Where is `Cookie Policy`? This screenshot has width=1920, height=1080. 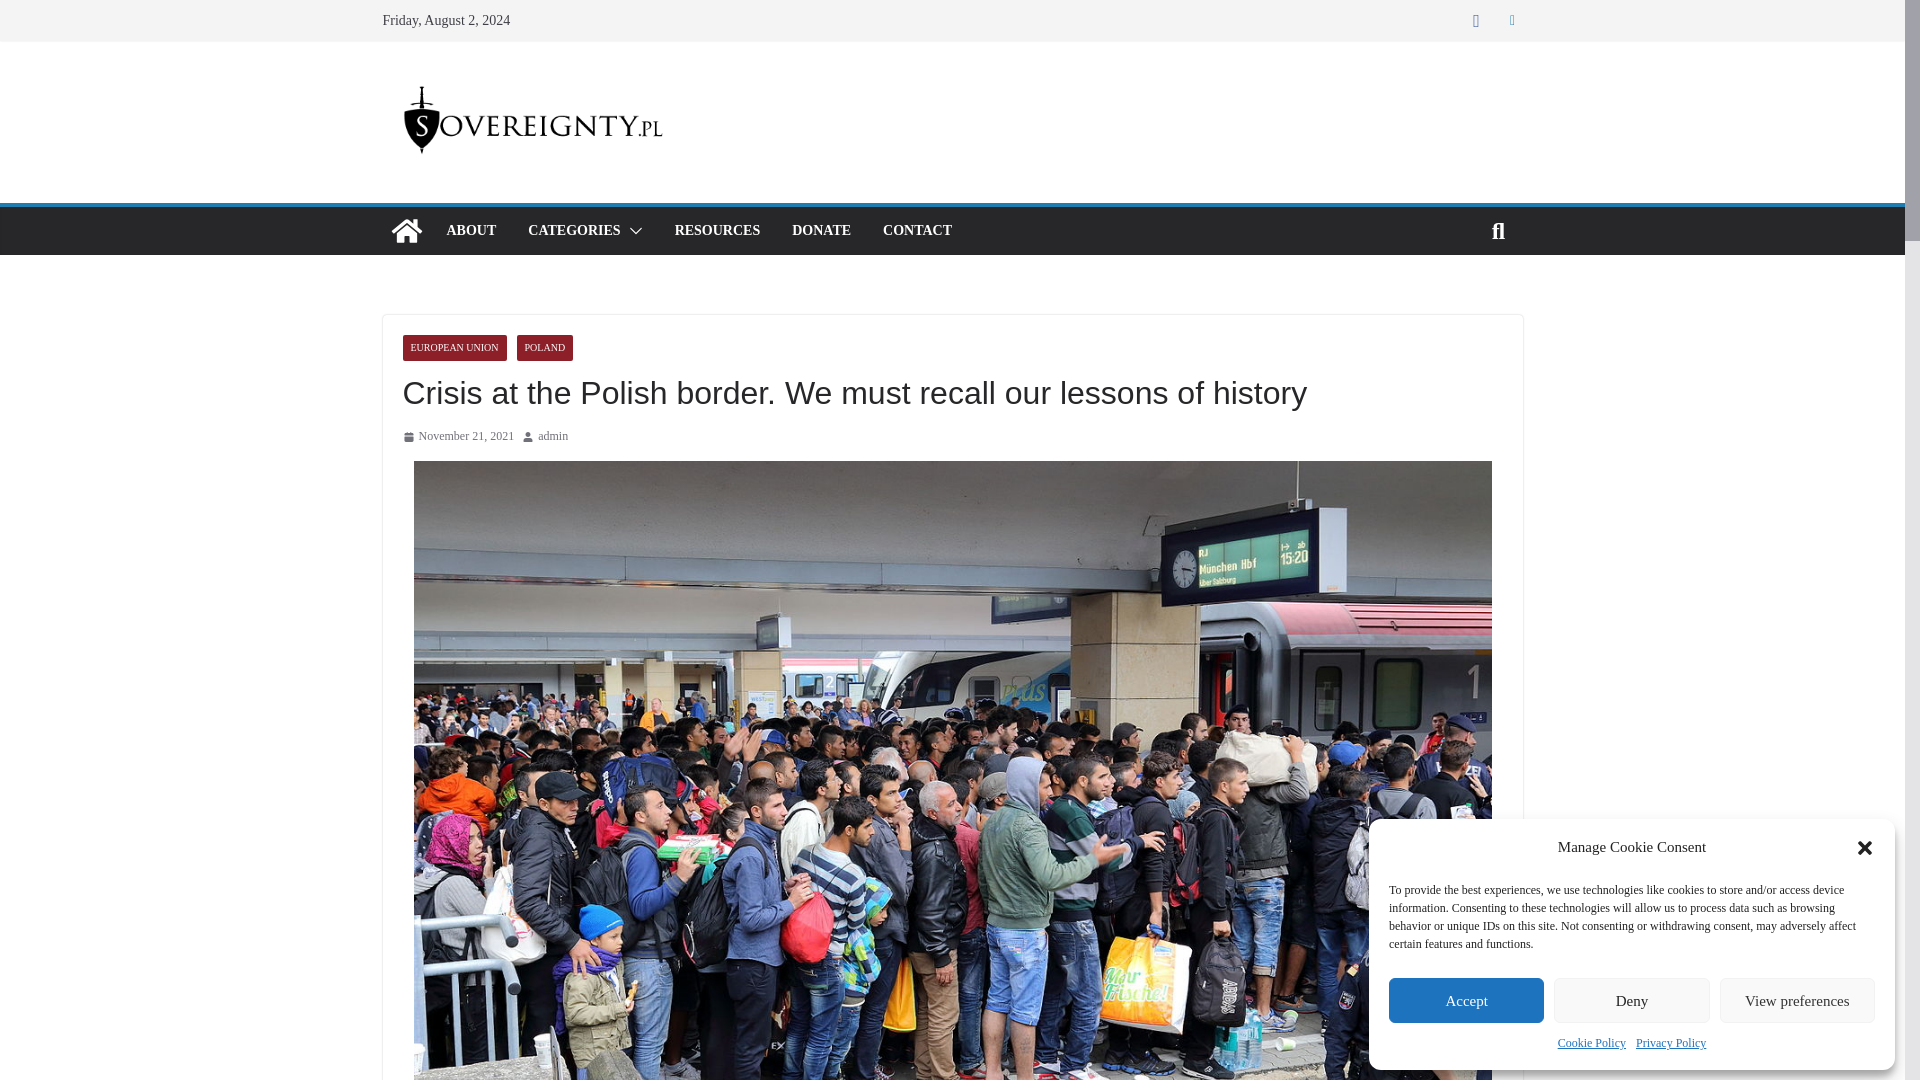
Cookie Policy is located at coordinates (1592, 1044).